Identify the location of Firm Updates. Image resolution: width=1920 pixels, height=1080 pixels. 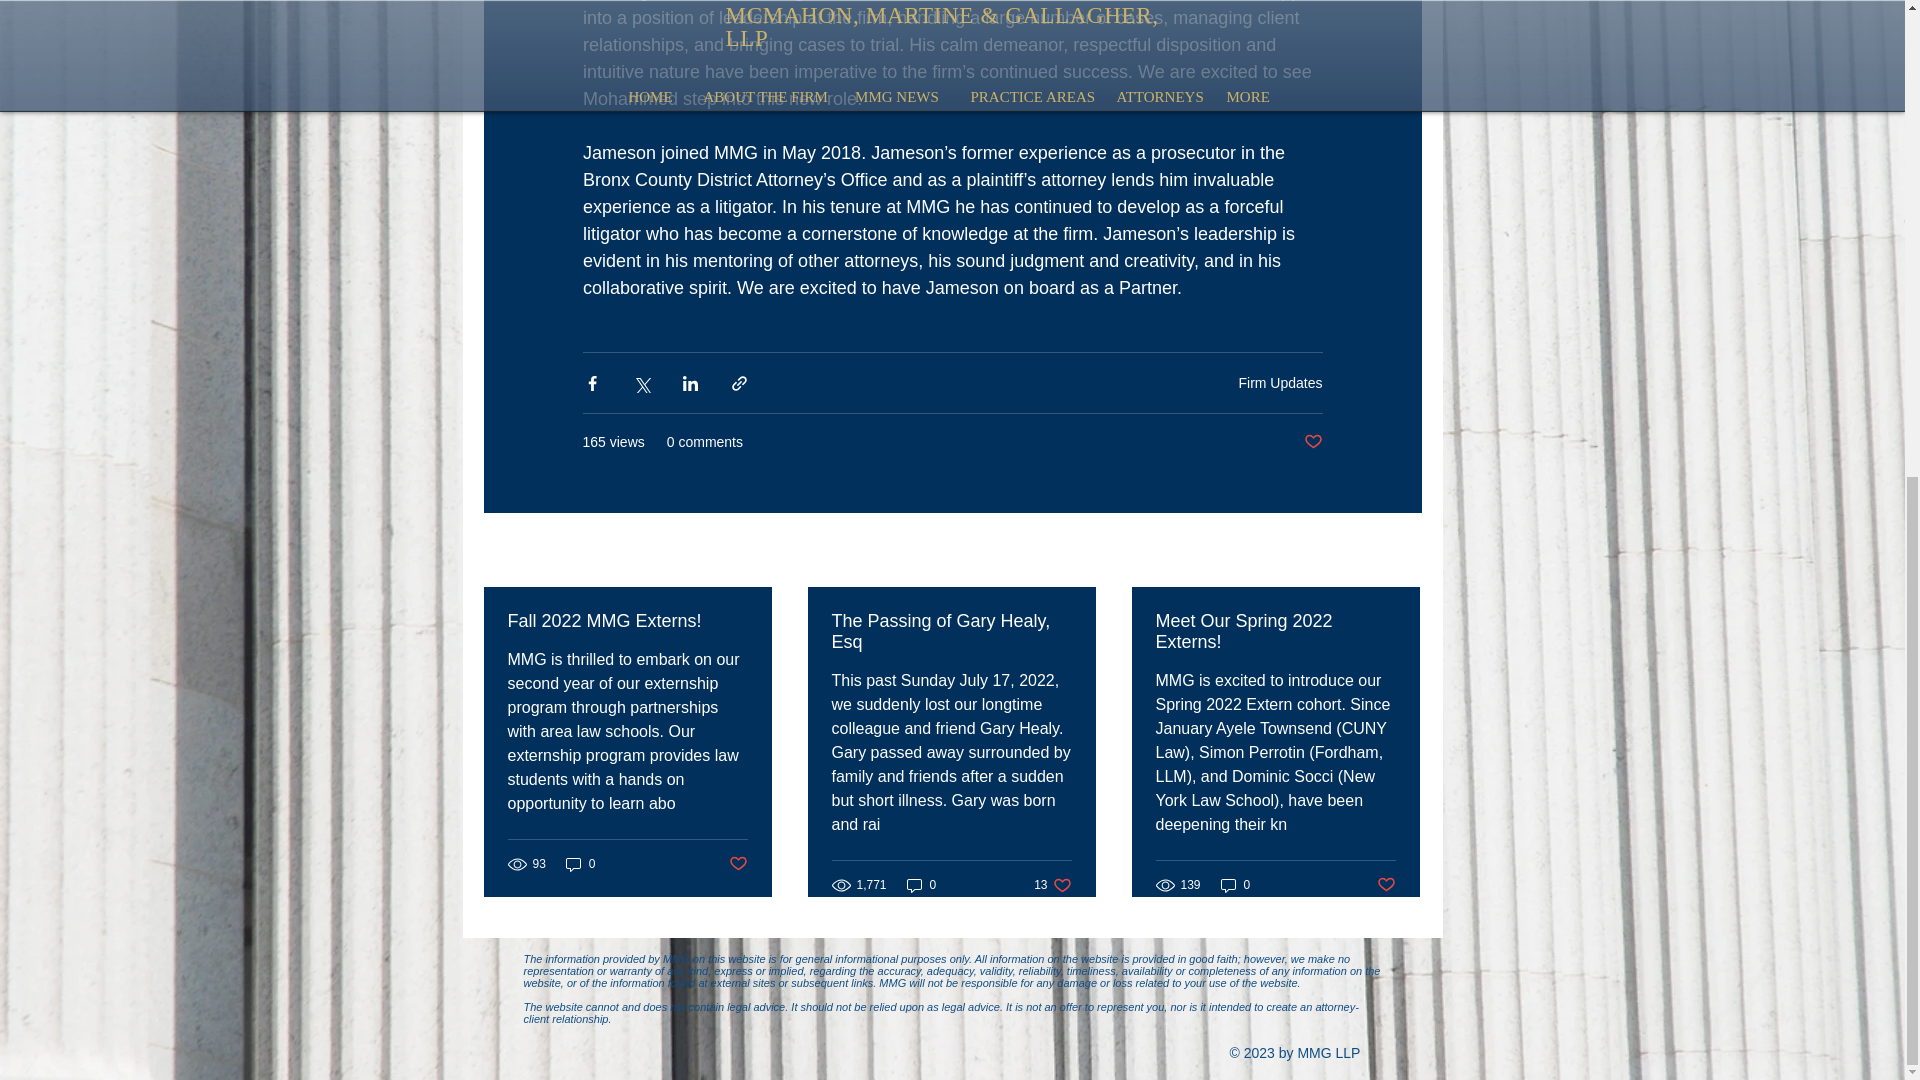
(951, 632).